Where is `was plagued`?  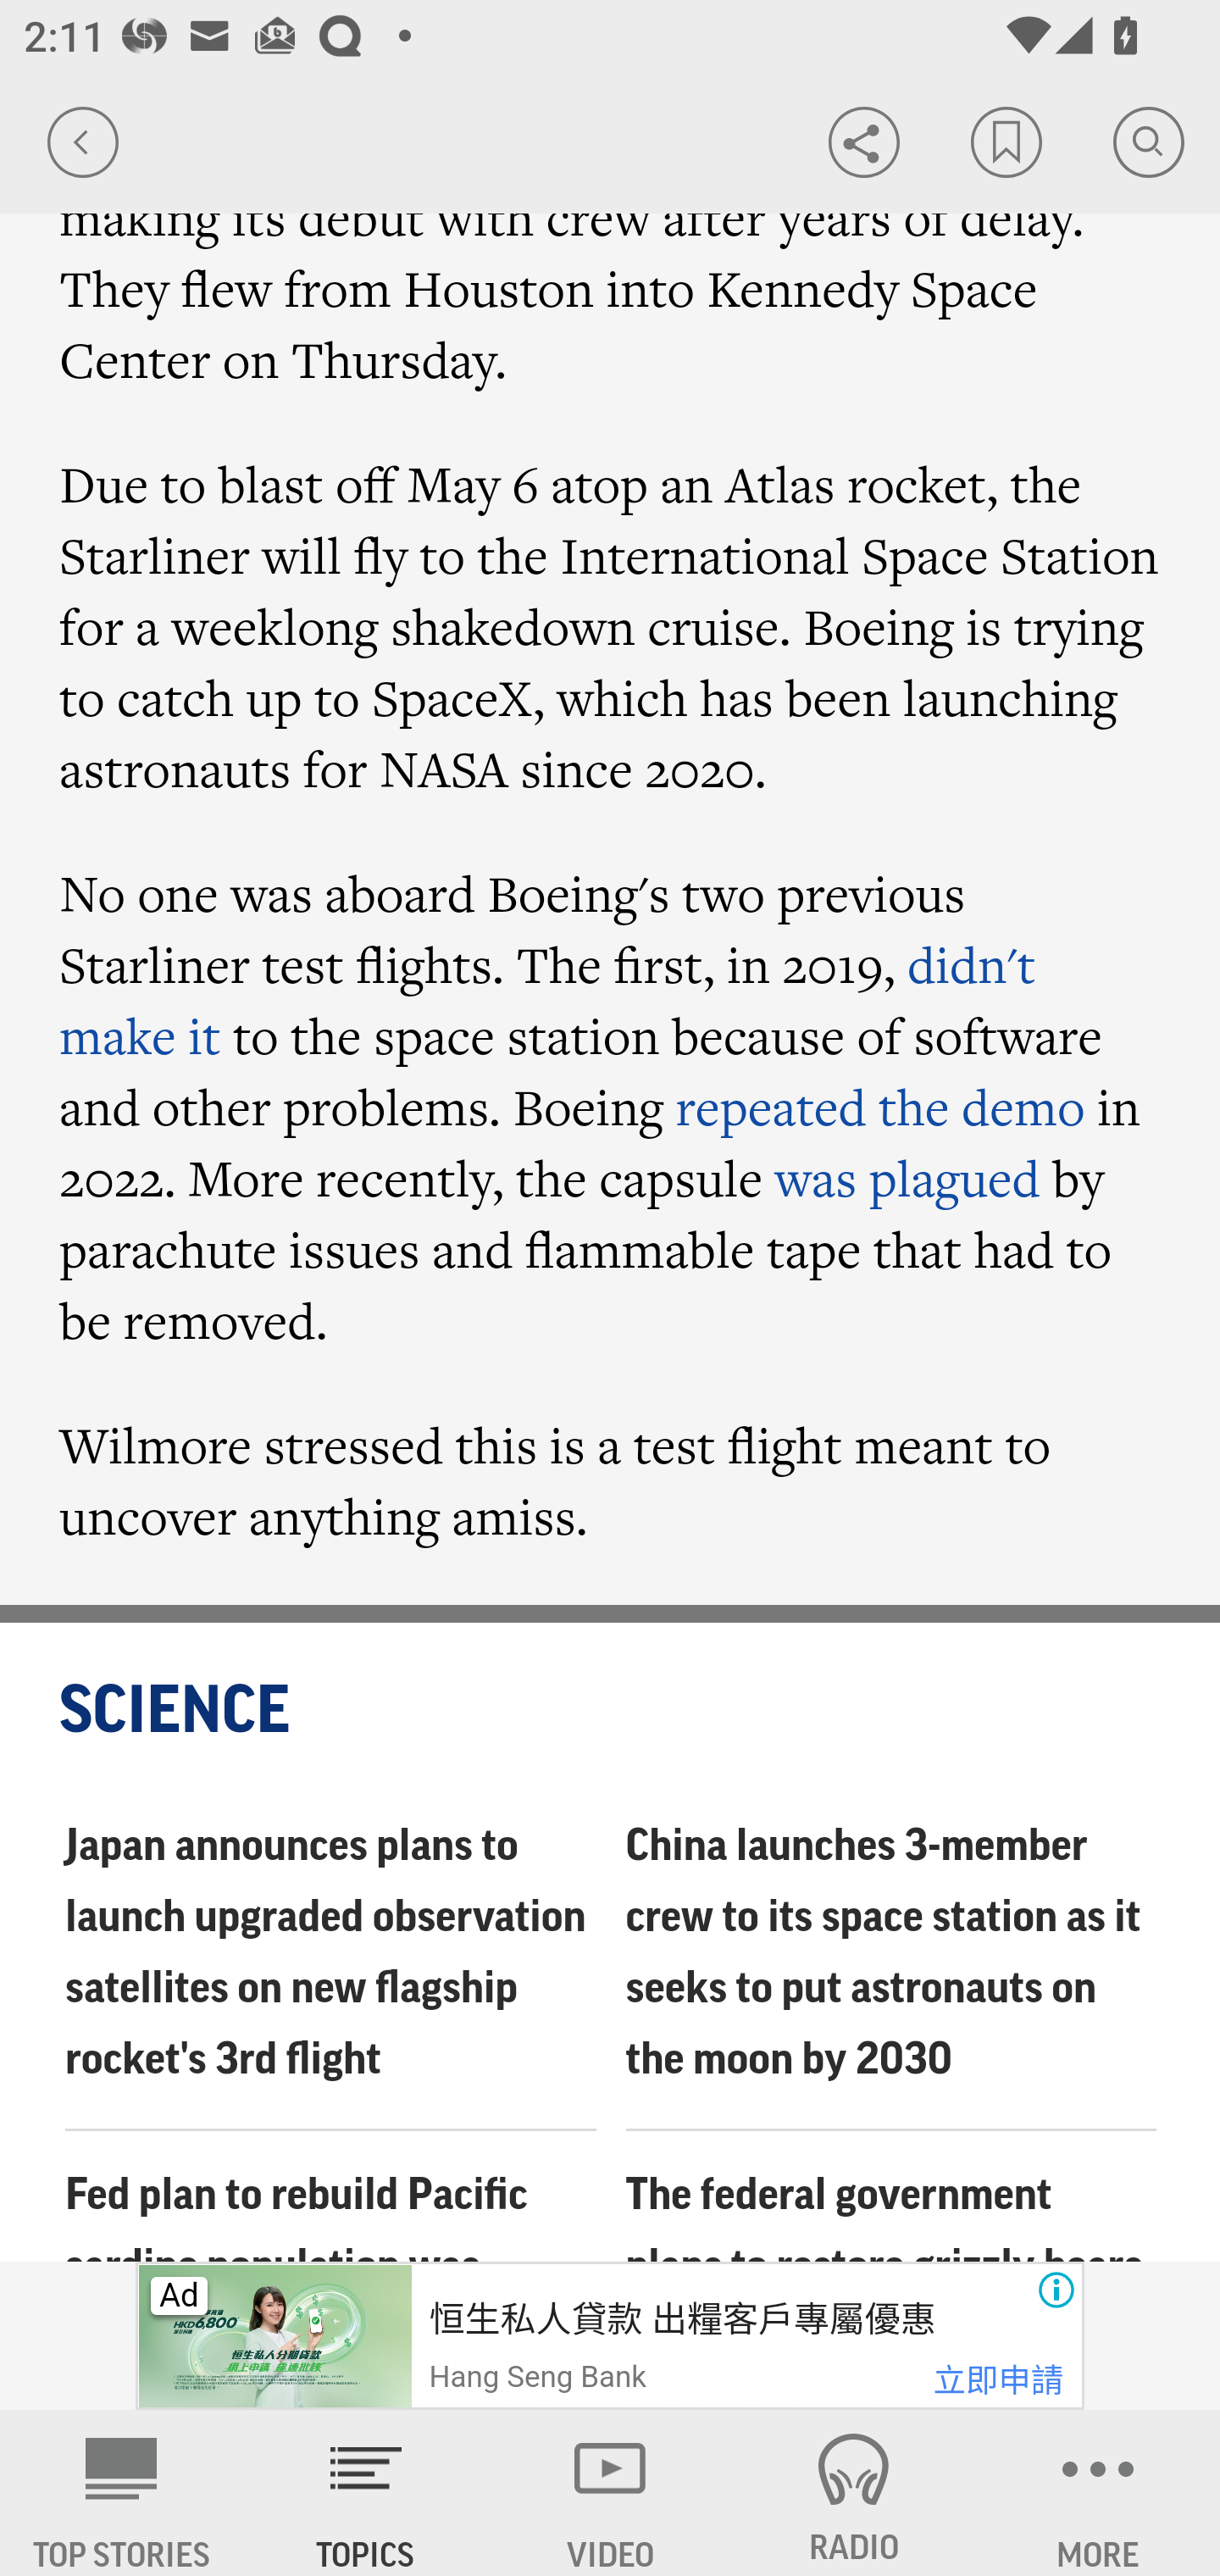 was plagued is located at coordinates (907, 1178).